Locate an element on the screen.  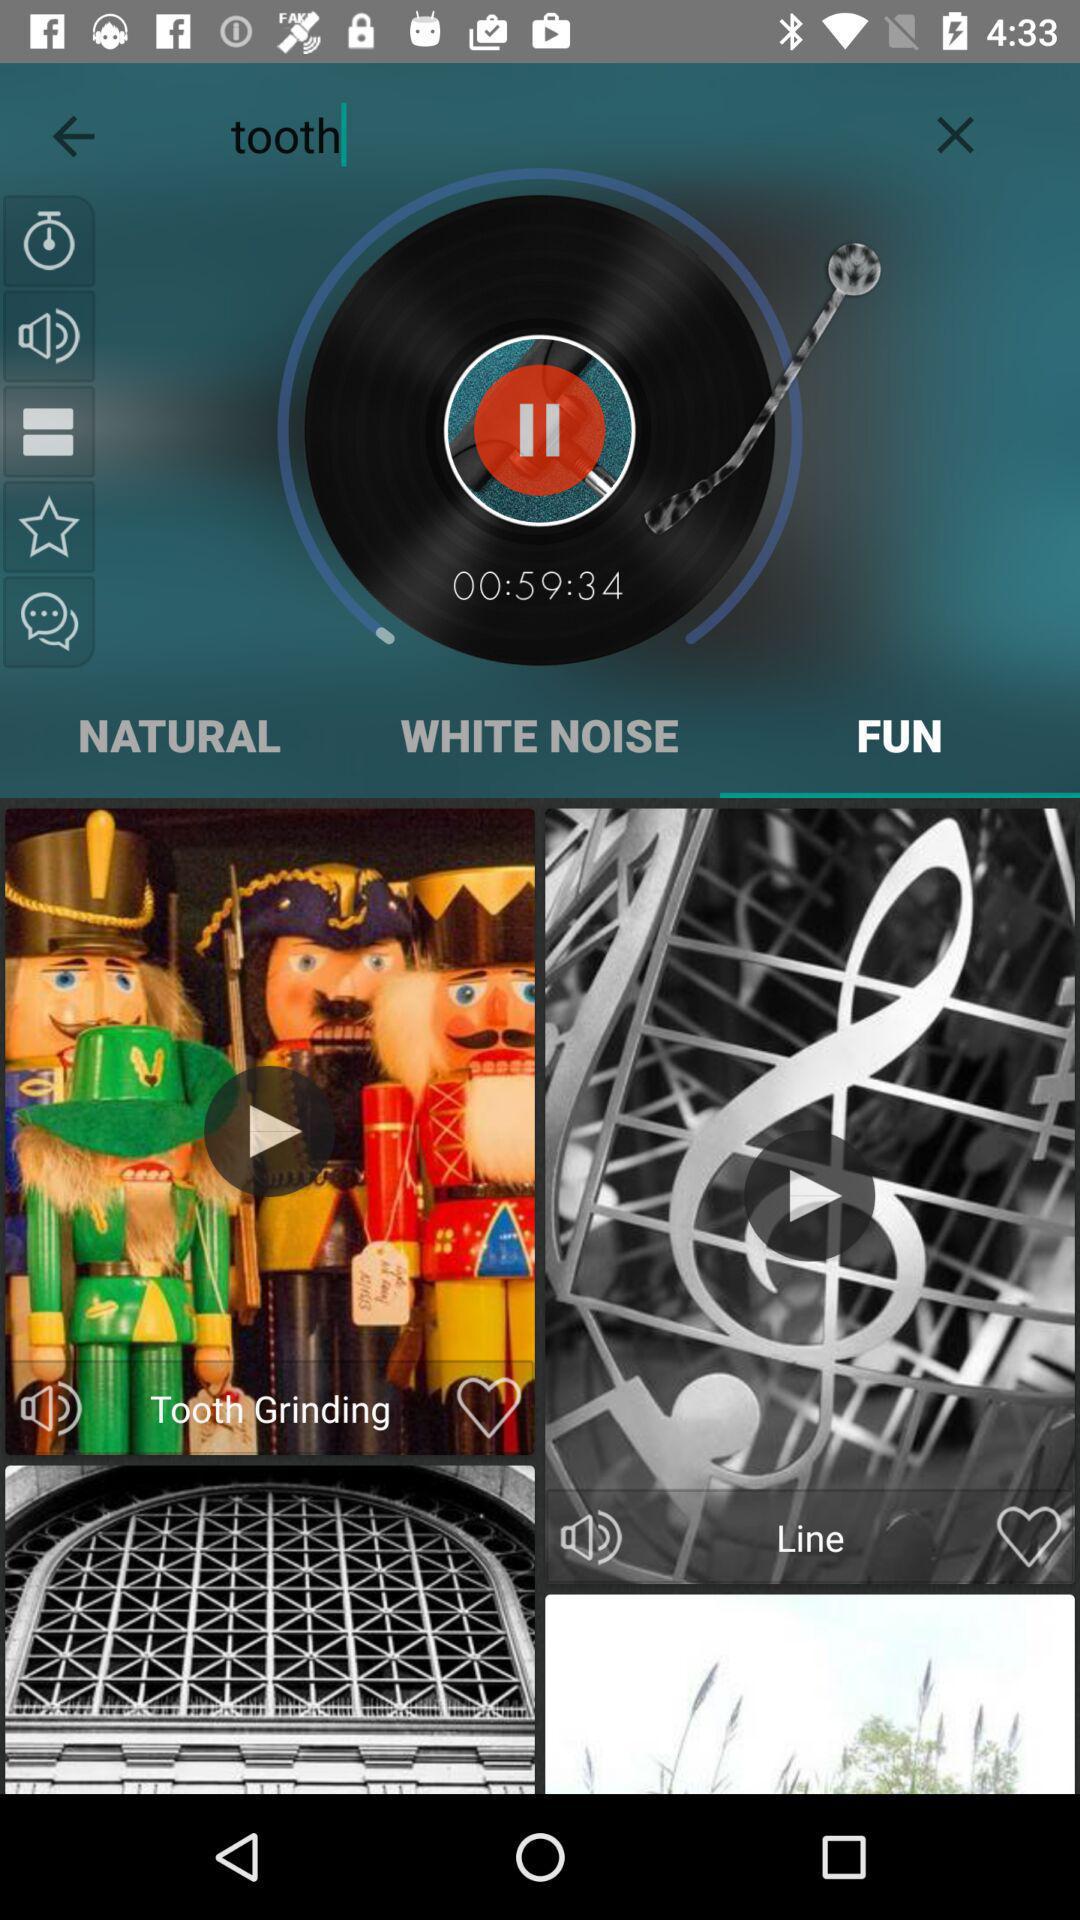
mark as favorite is located at coordinates (49, 526).